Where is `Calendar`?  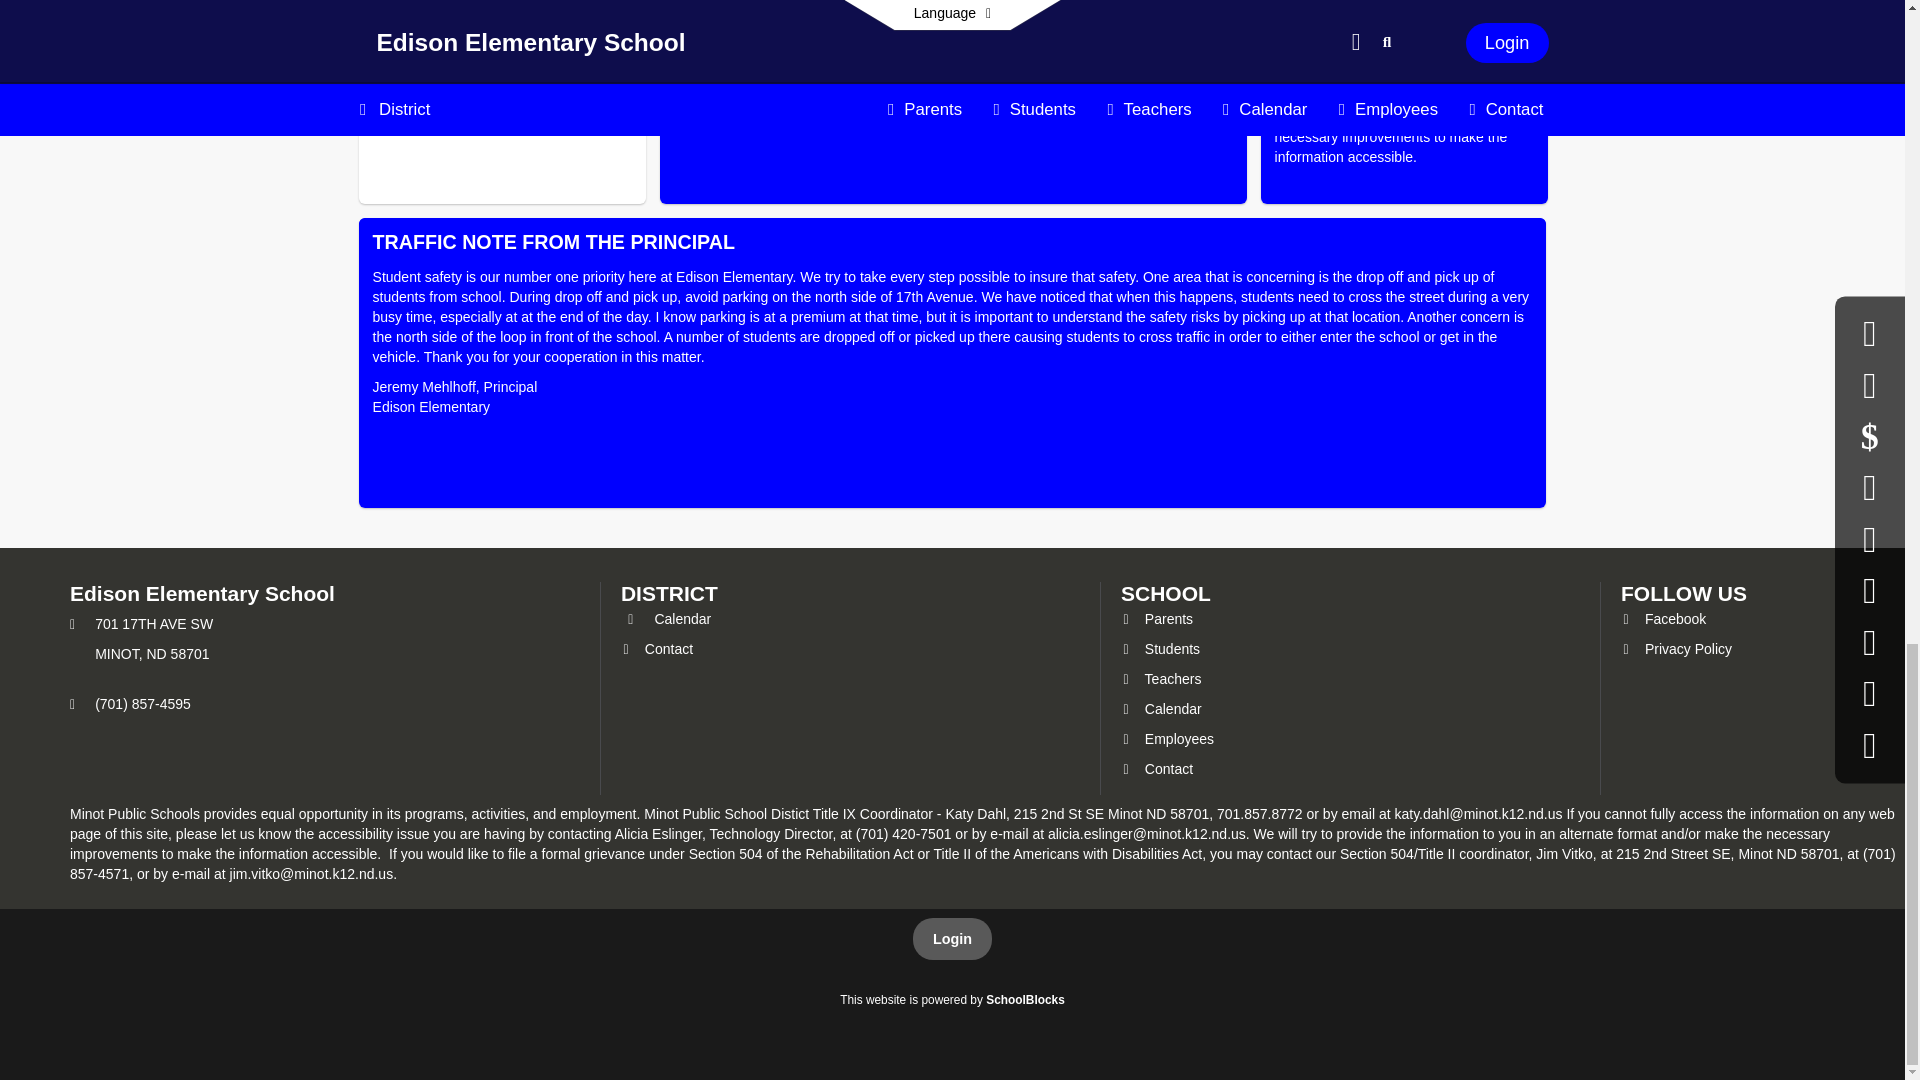
Calendar is located at coordinates (665, 619).